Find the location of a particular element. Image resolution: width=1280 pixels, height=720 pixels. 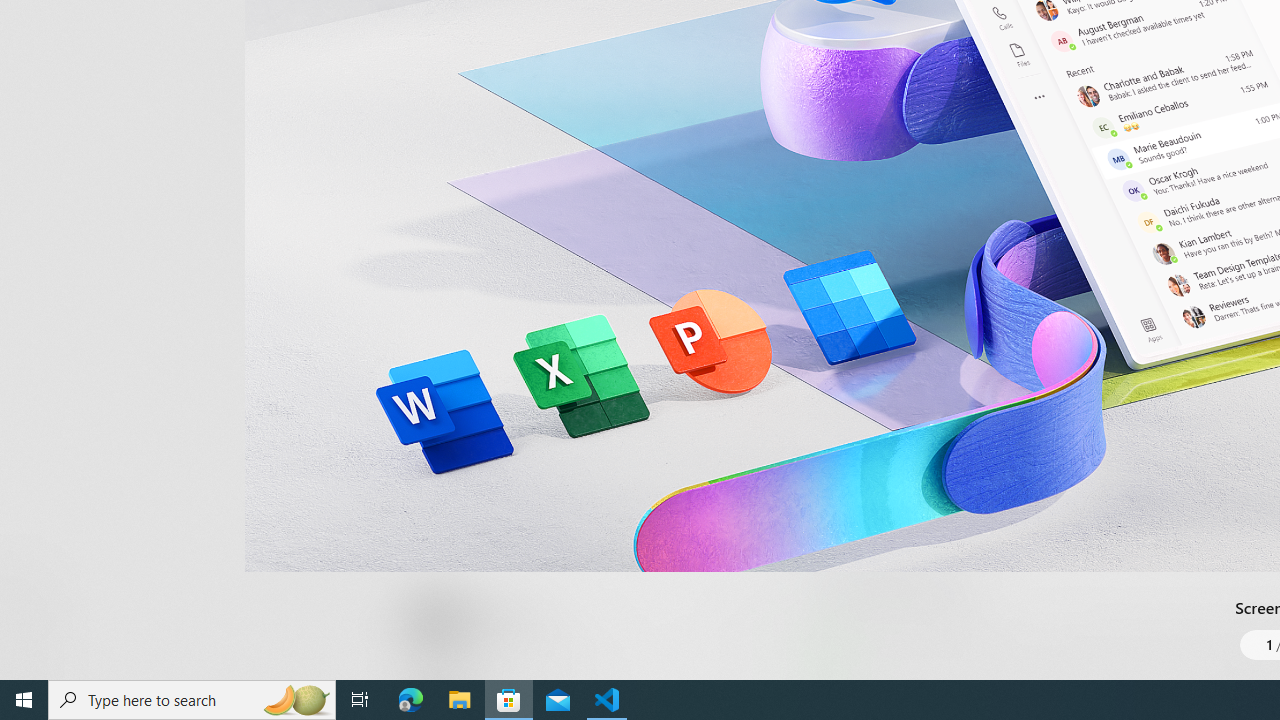

Productivity is located at coordinates (580, 30).